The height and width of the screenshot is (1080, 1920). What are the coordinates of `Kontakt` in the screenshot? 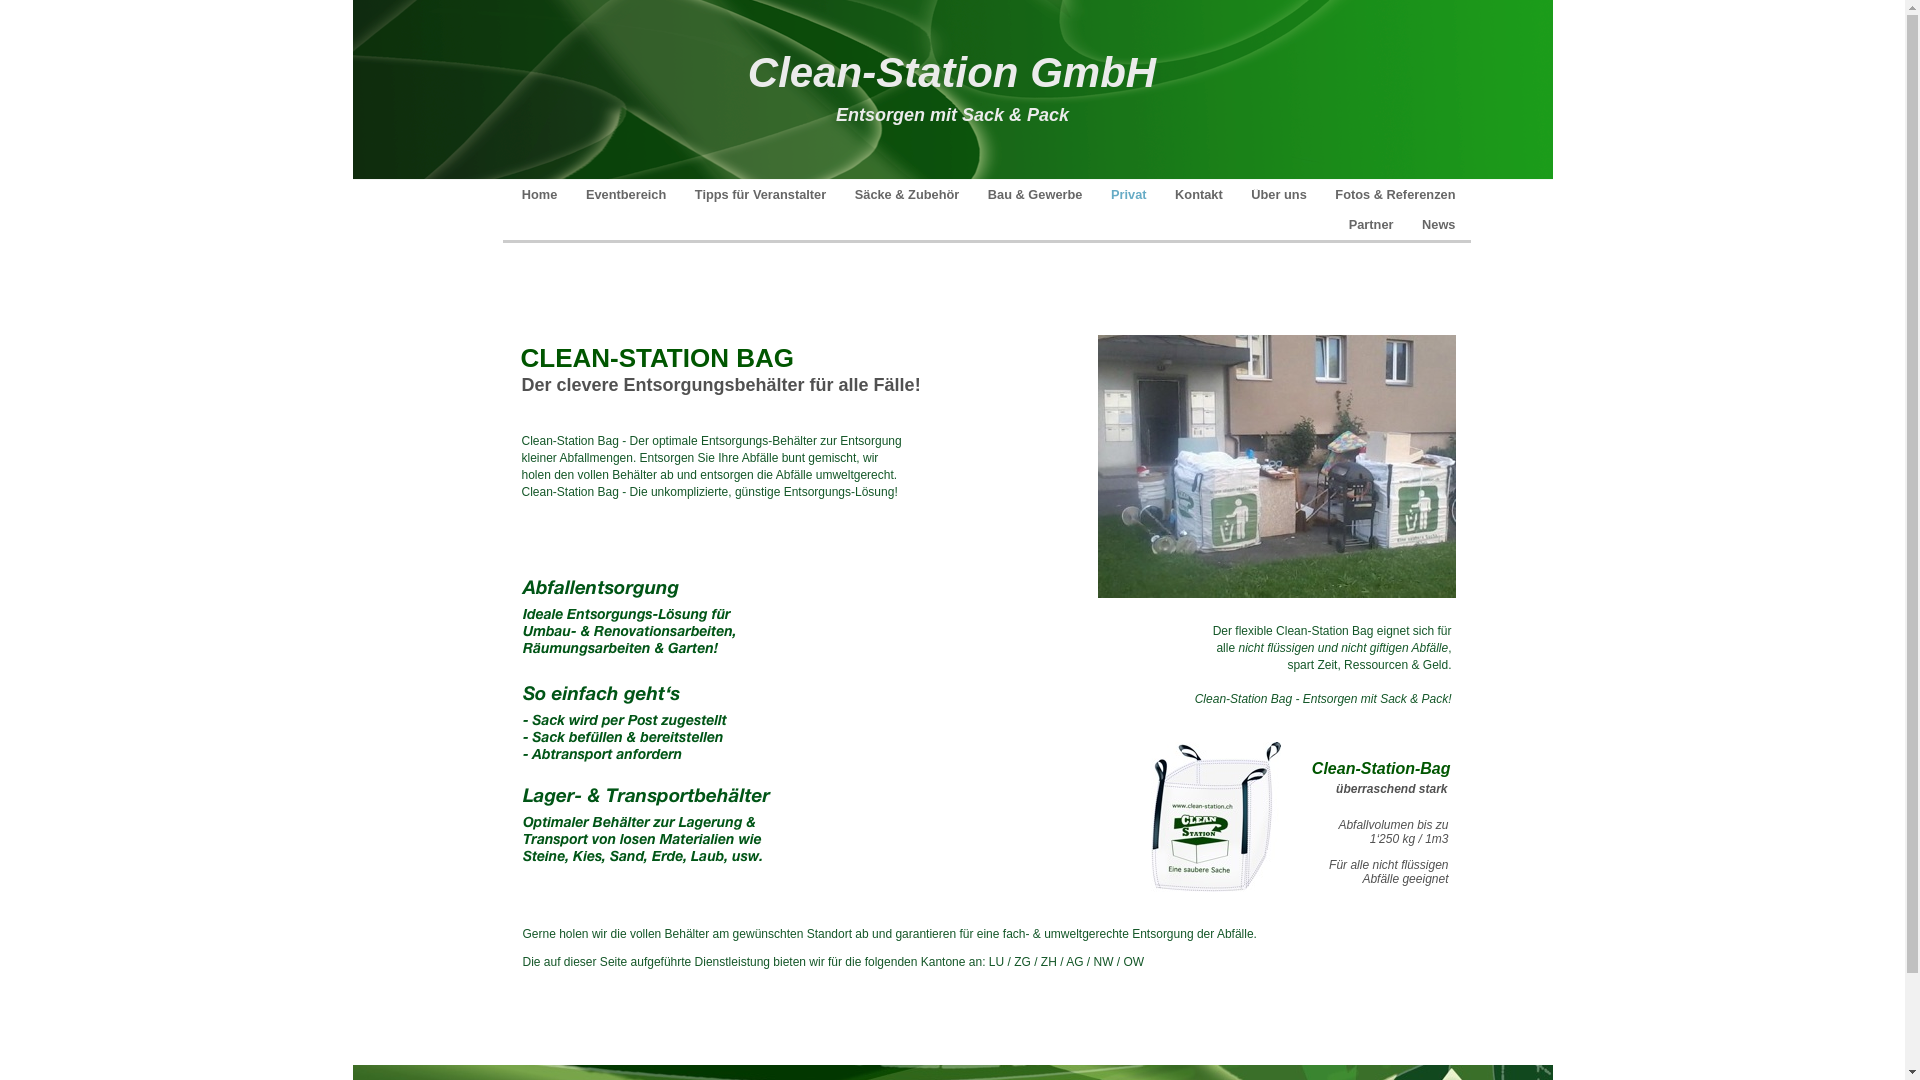 It's located at (1200, 194).